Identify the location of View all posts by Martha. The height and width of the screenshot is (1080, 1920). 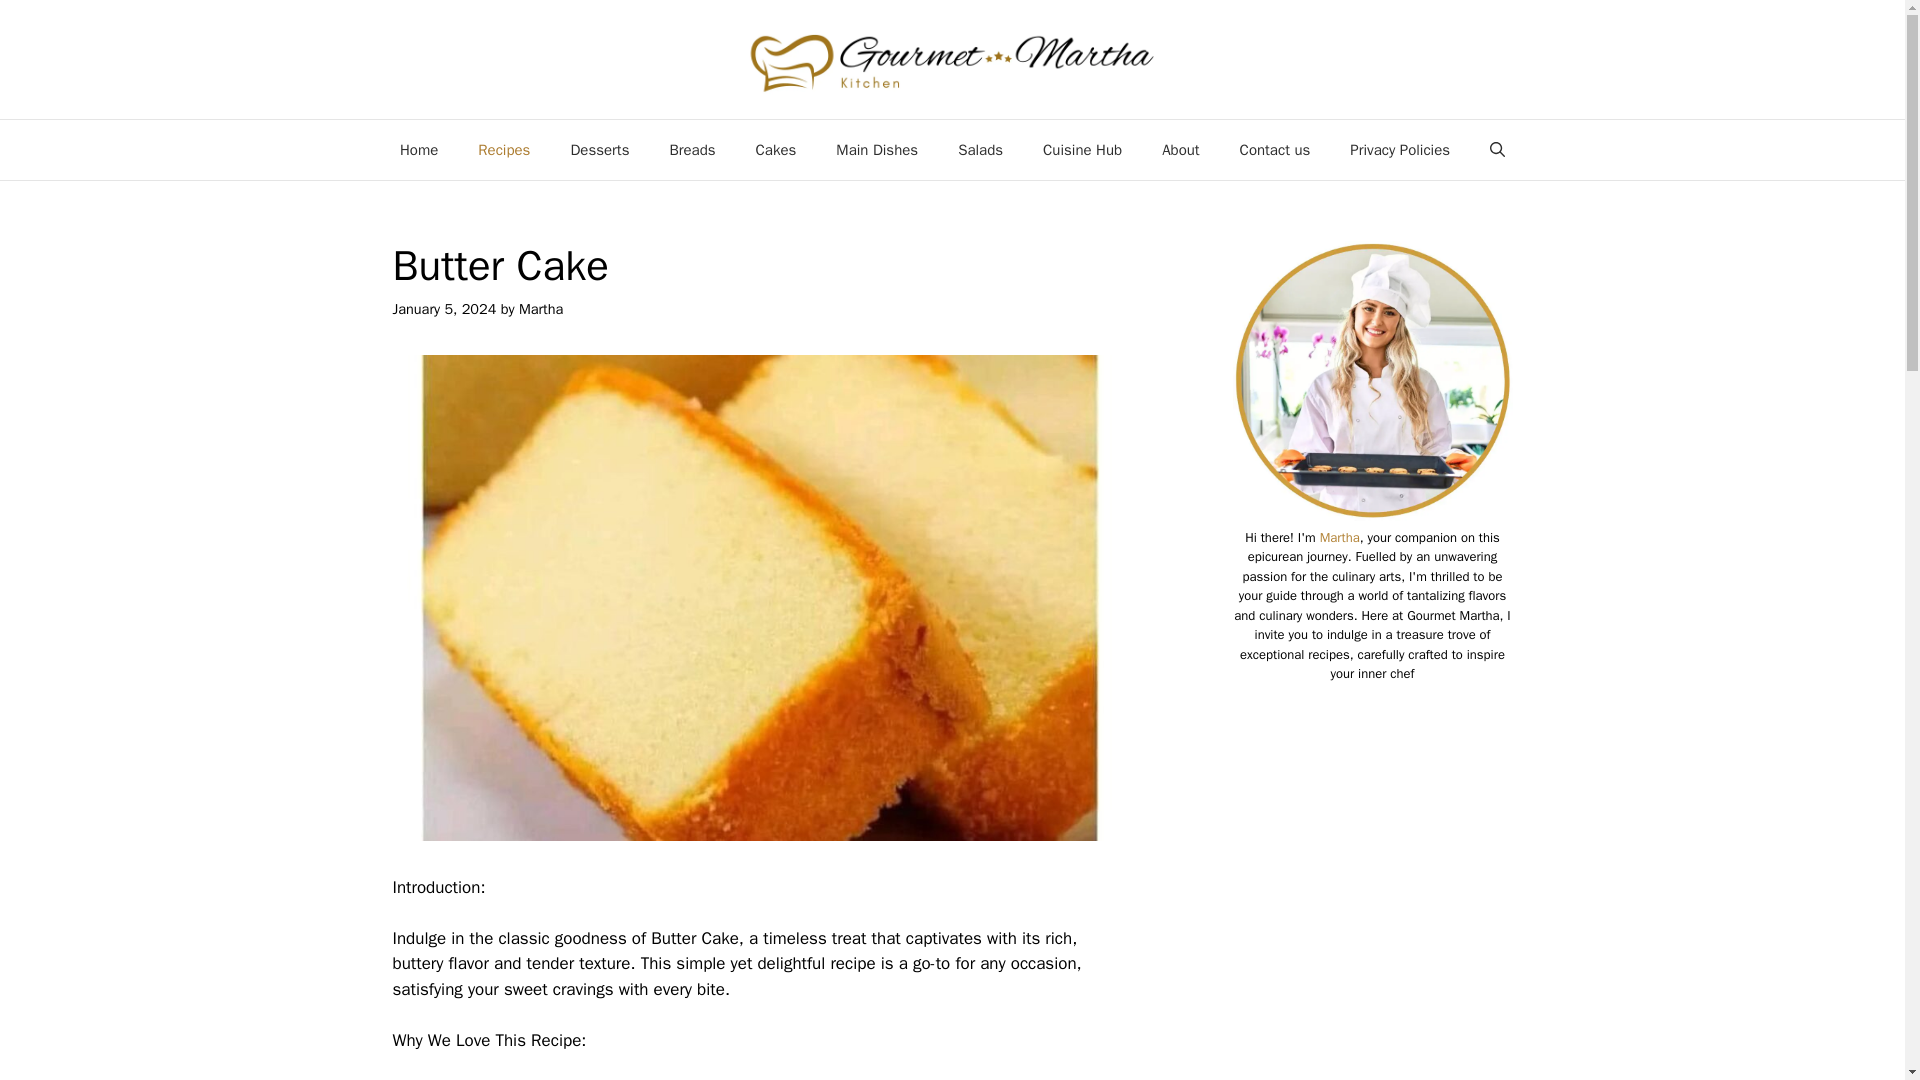
(540, 308).